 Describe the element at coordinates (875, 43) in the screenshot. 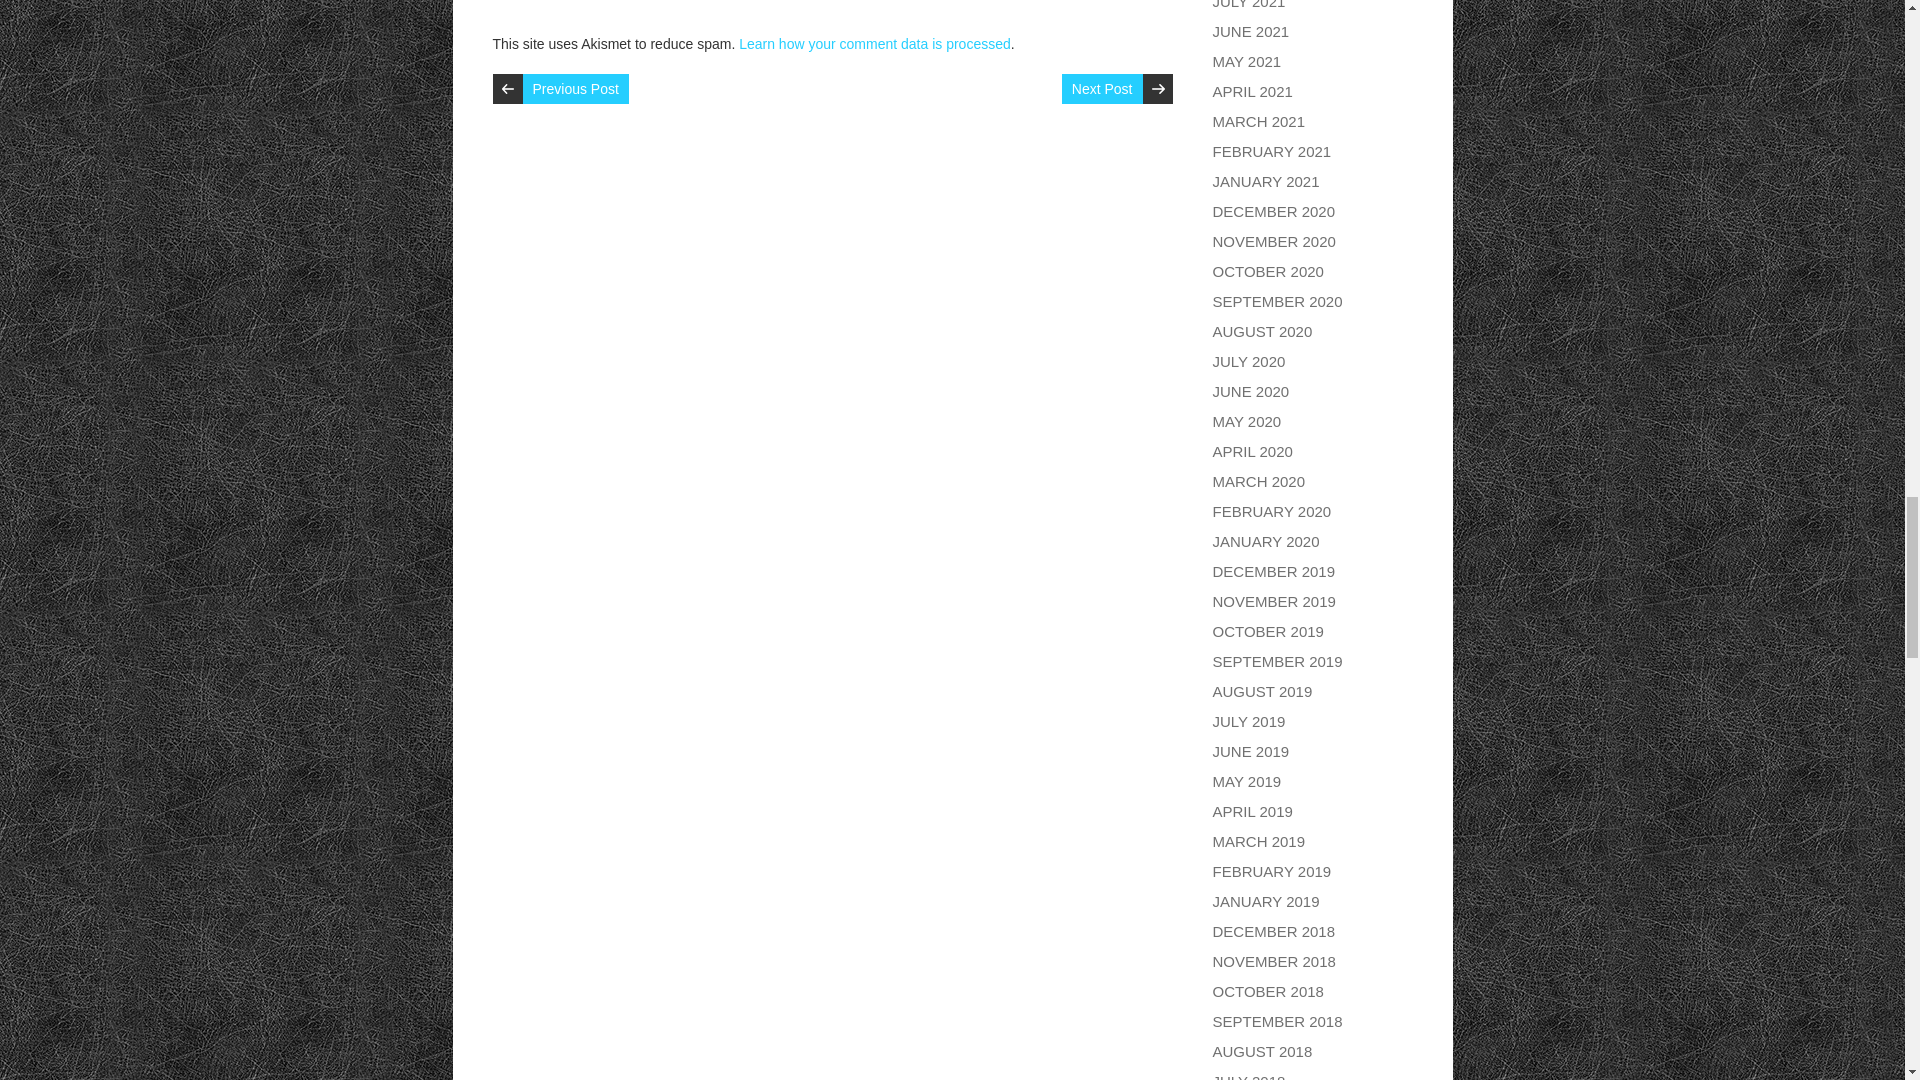

I see `Learn how your comment data is processed` at that location.